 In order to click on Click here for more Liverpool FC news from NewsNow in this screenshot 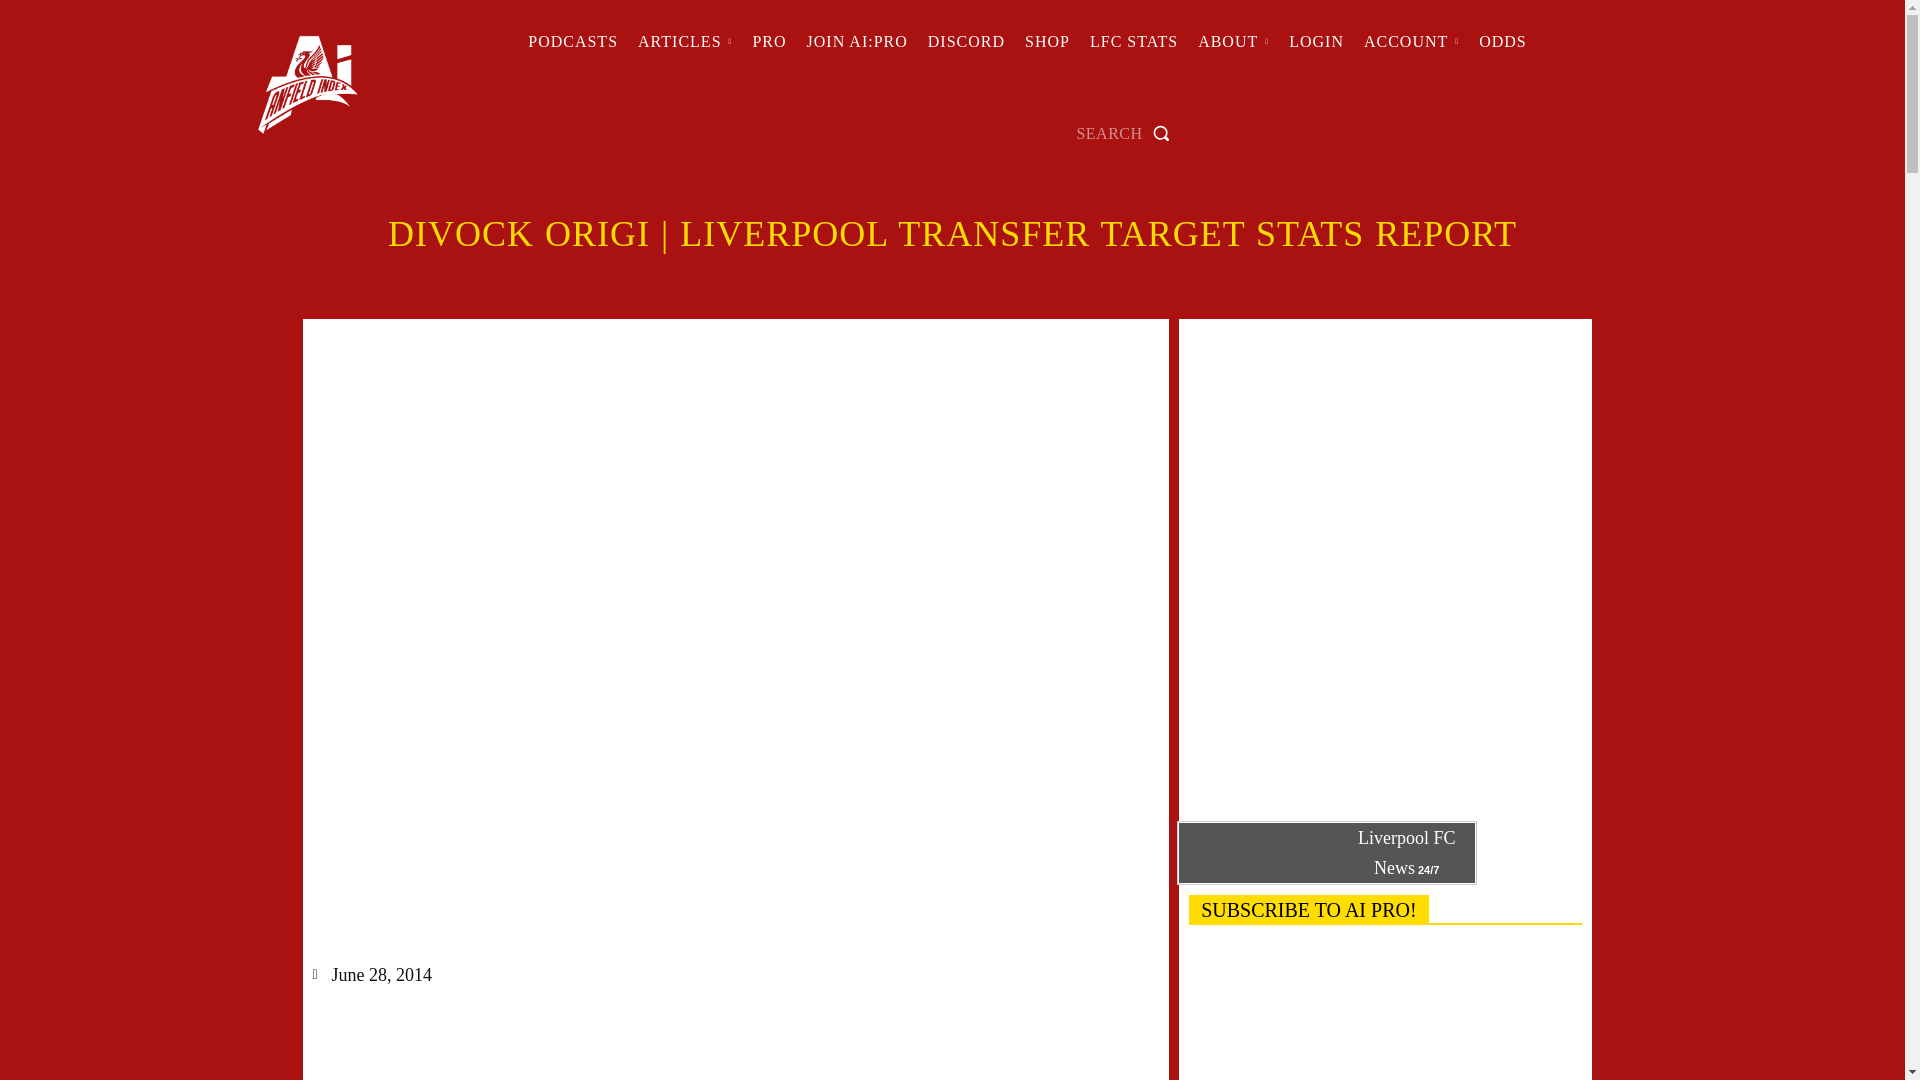, I will do `click(1326, 852)`.